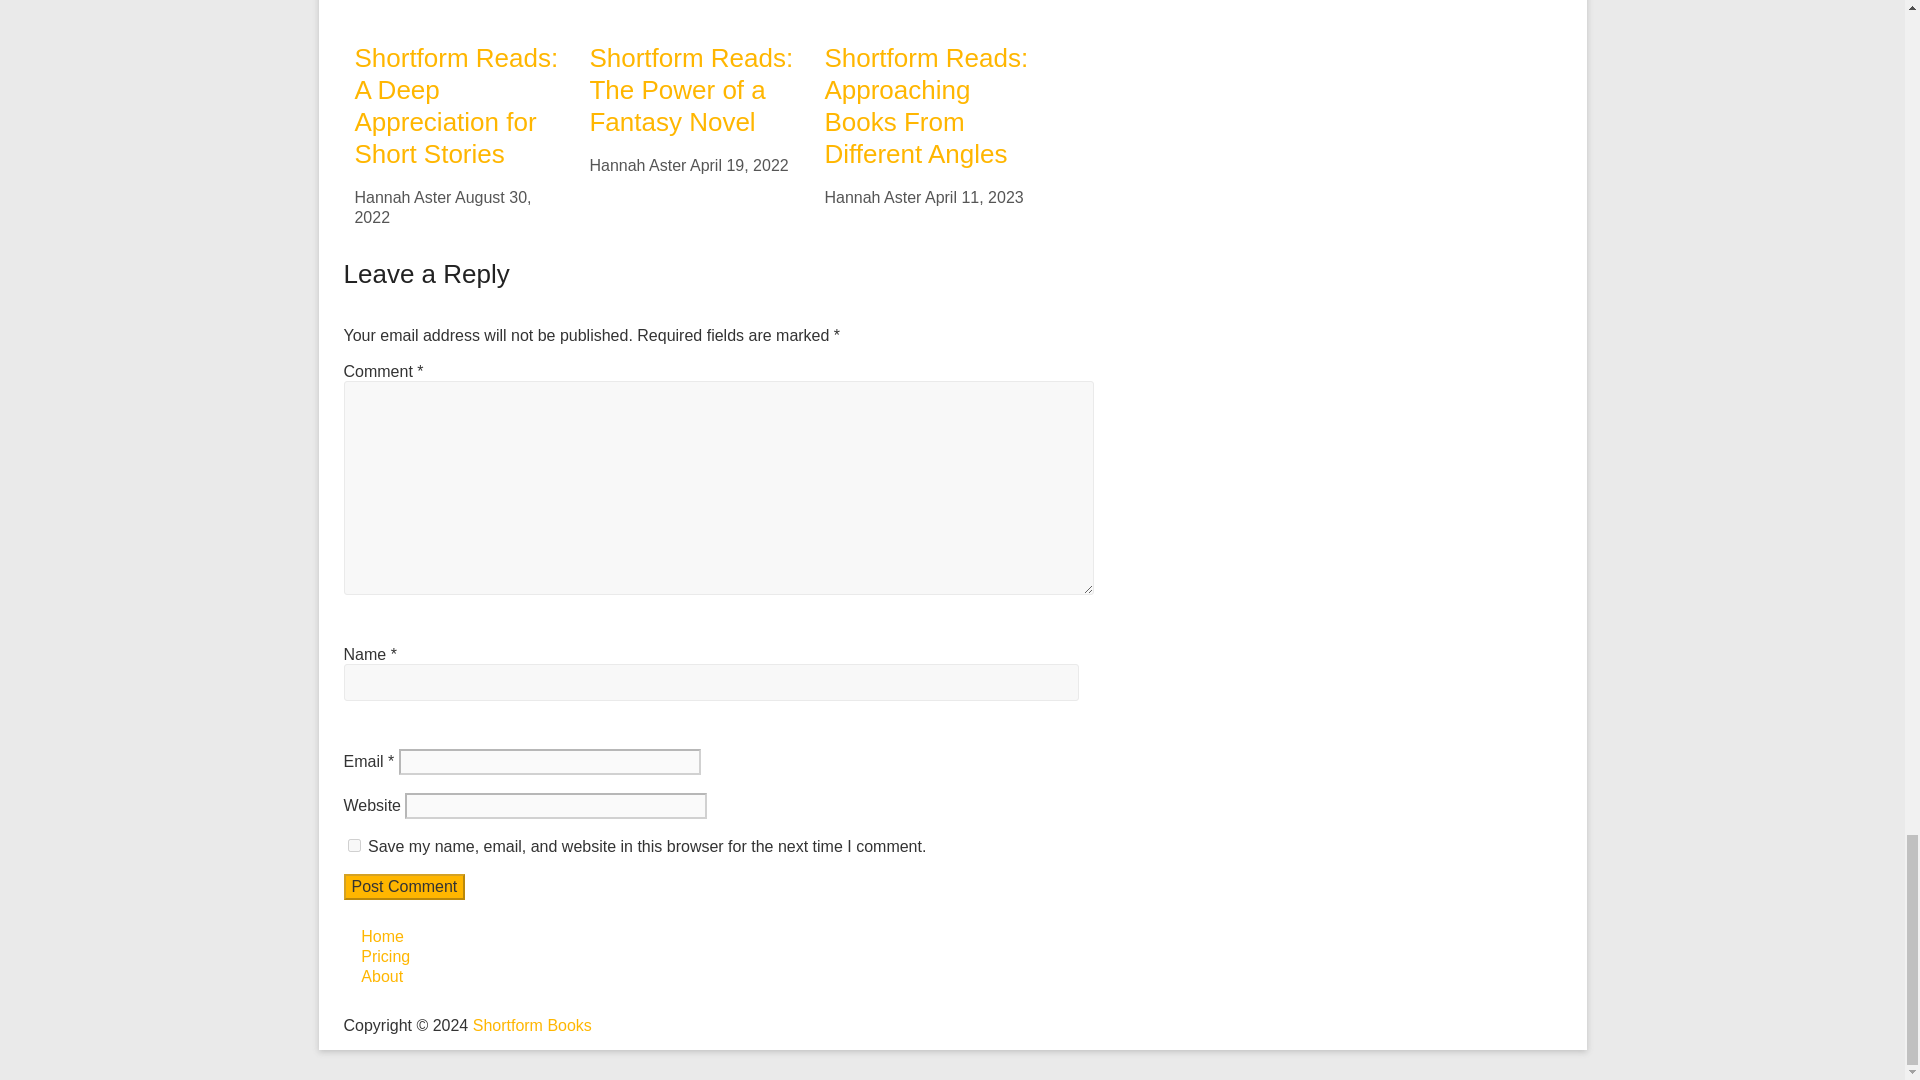  I want to click on August 30, 2022, so click(442, 207).